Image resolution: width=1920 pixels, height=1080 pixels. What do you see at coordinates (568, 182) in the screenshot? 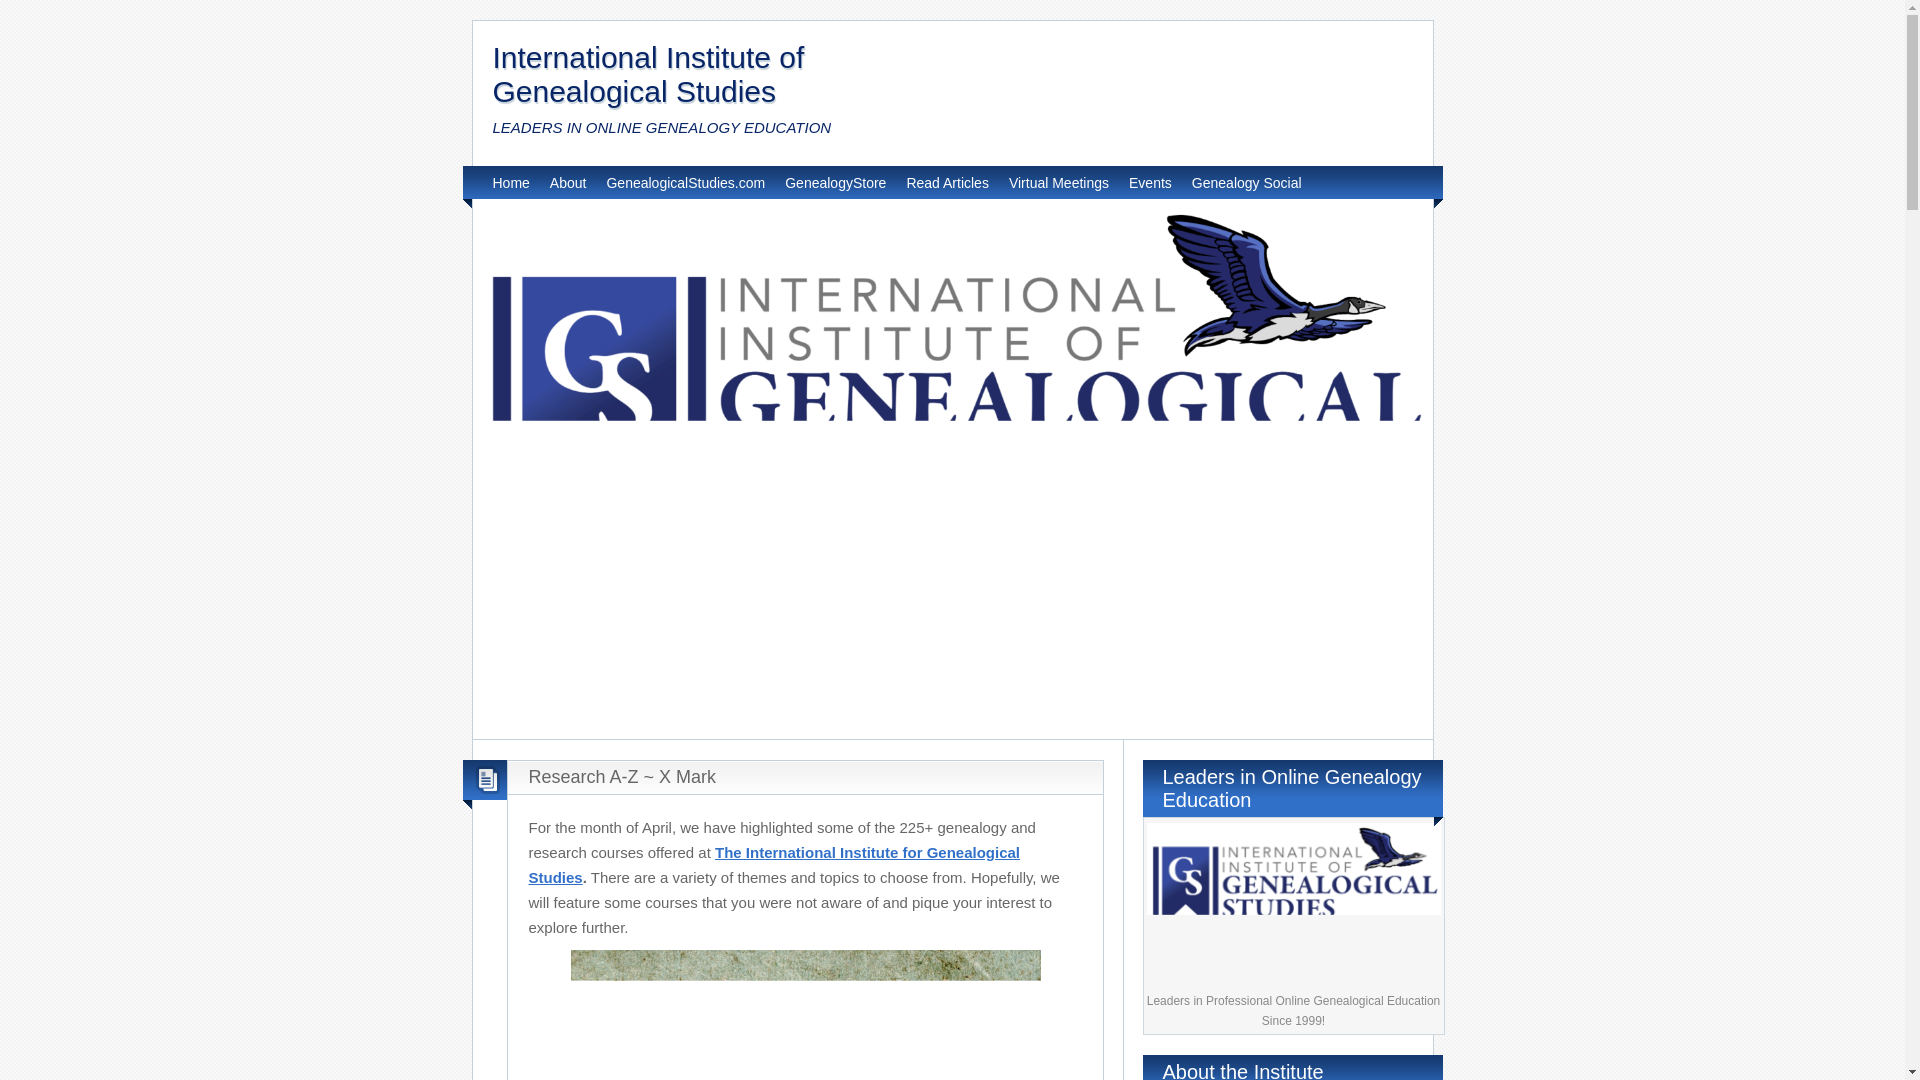
I see `About` at bounding box center [568, 182].